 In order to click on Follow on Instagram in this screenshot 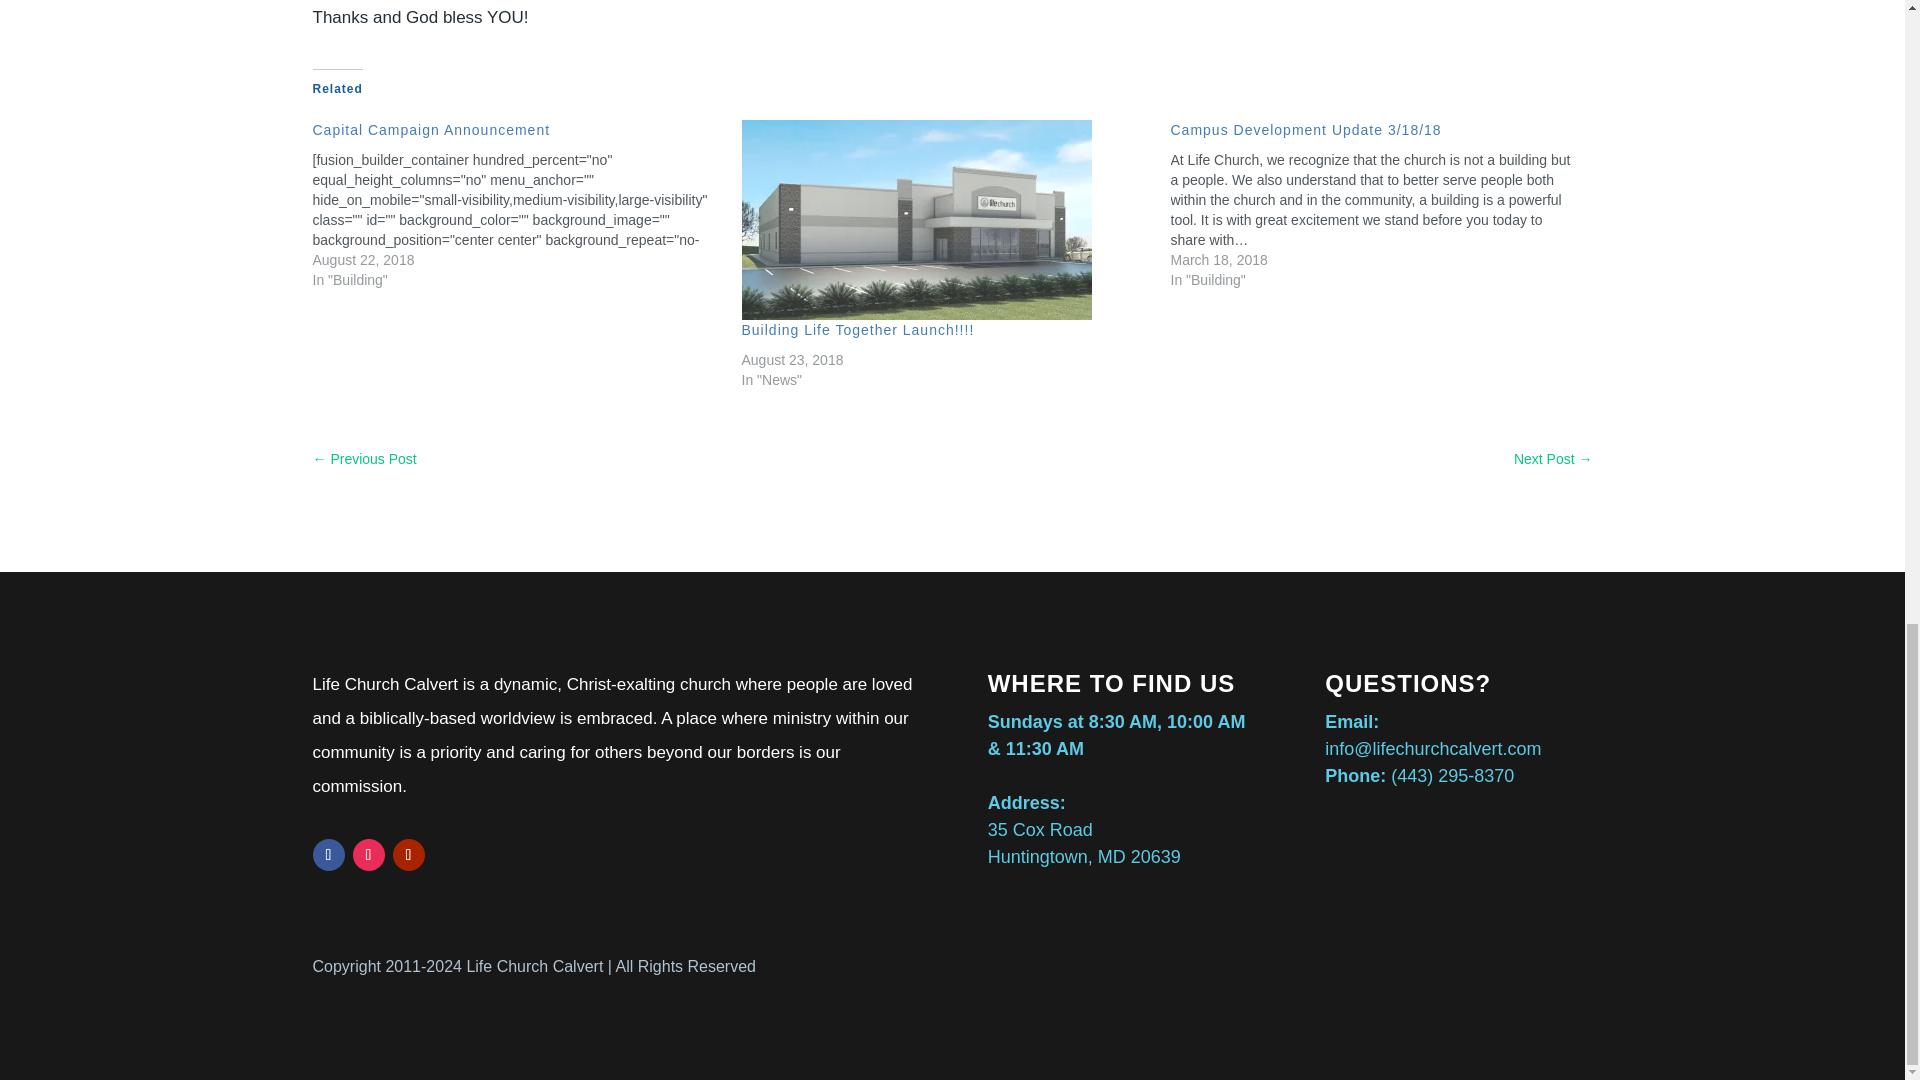, I will do `click(368, 854)`.